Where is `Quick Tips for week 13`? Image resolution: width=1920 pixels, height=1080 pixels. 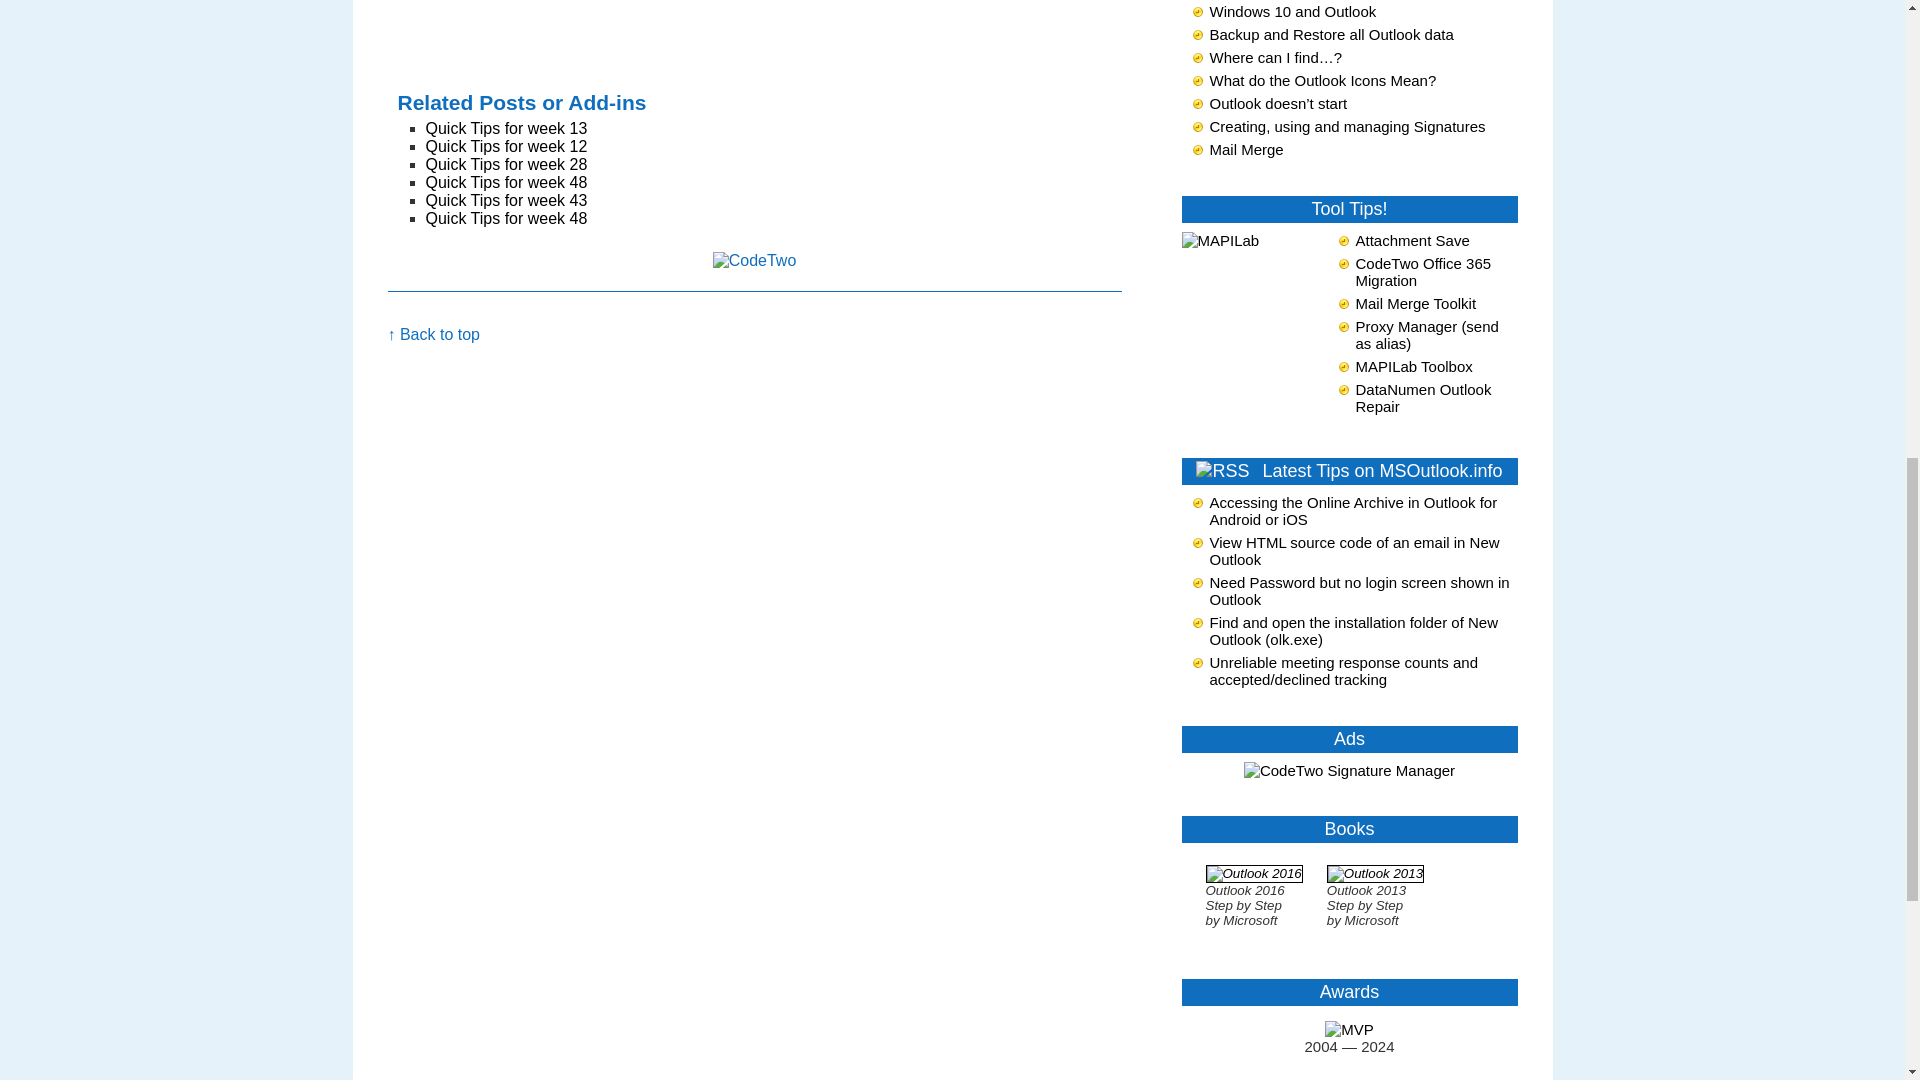 Quick Tips for week 13 is located at coordinates (506, 128).